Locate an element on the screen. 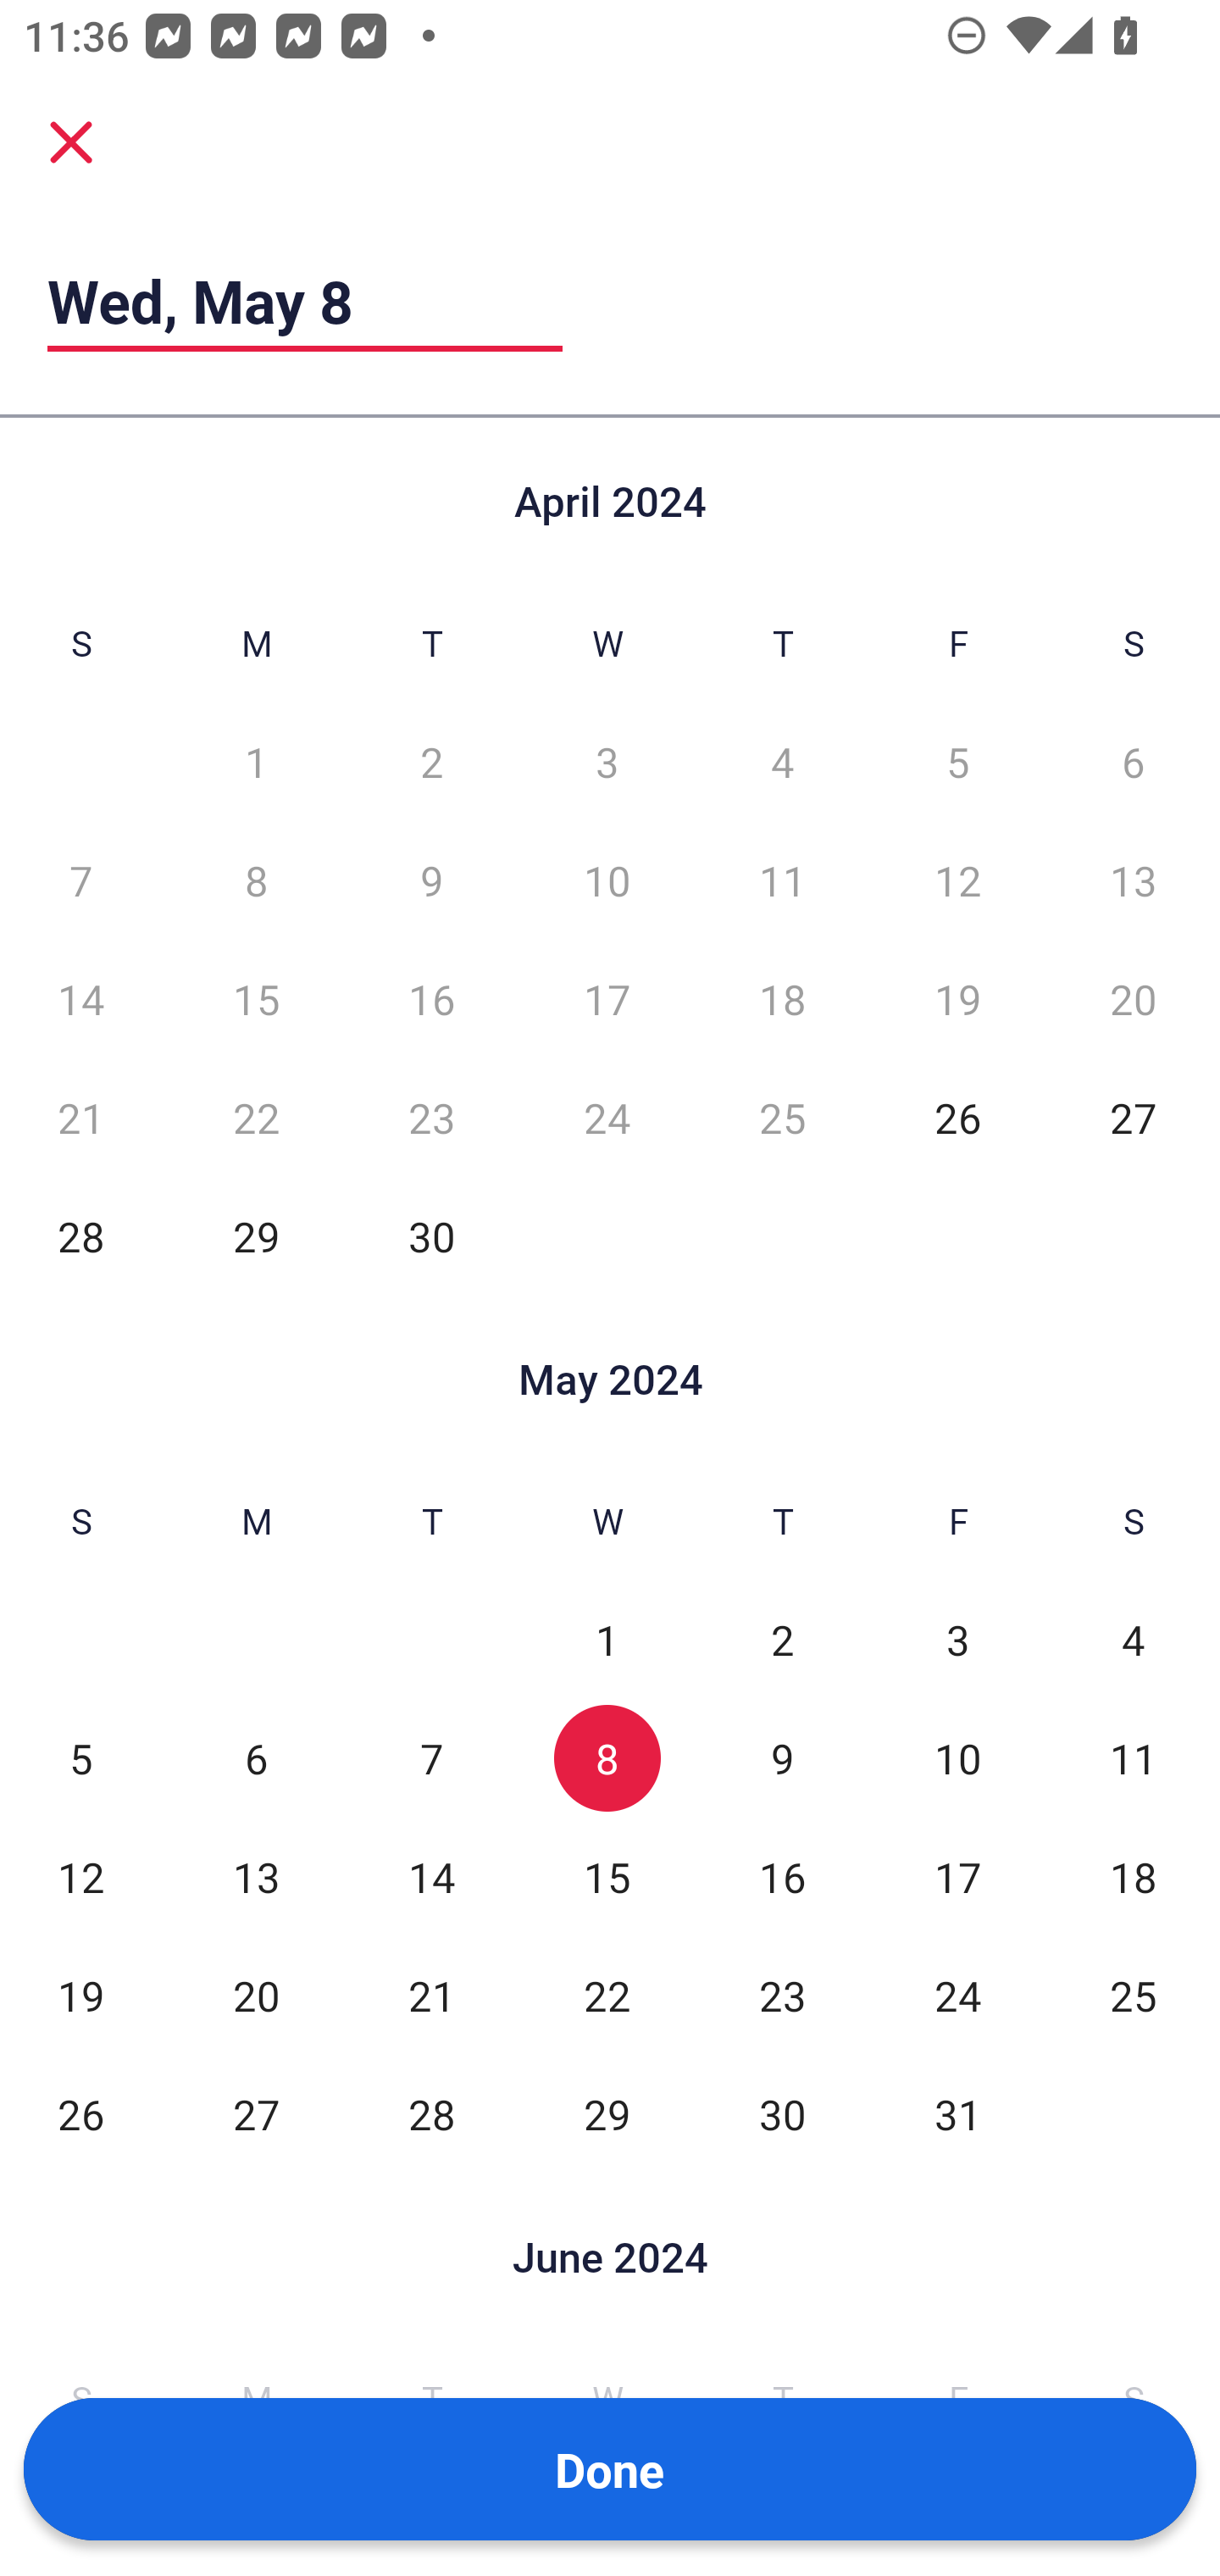 The image size is (1220, 2576). 4 Thu, Apr 4, Not Selected is located at coordinates (782, 762).